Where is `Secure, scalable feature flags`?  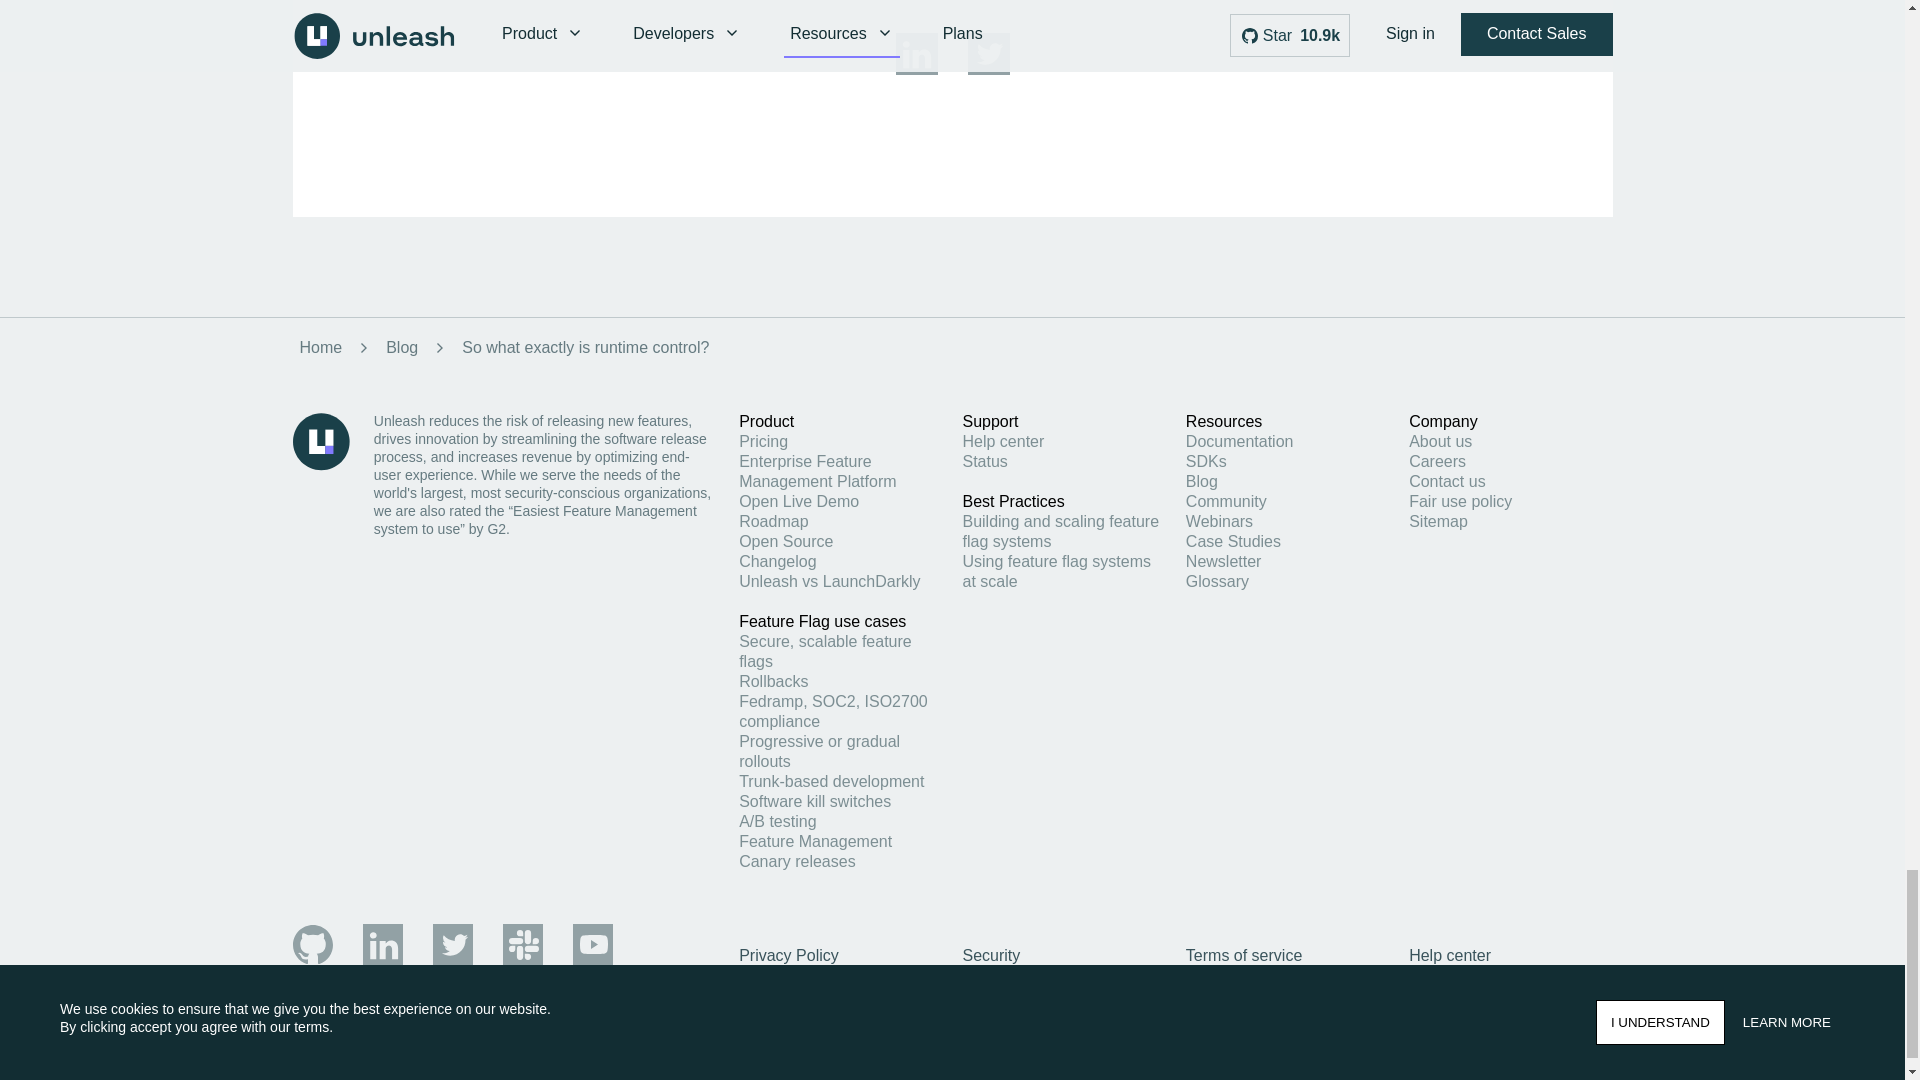 Secure, scalable feature flags is located at coordinates (826, 650).